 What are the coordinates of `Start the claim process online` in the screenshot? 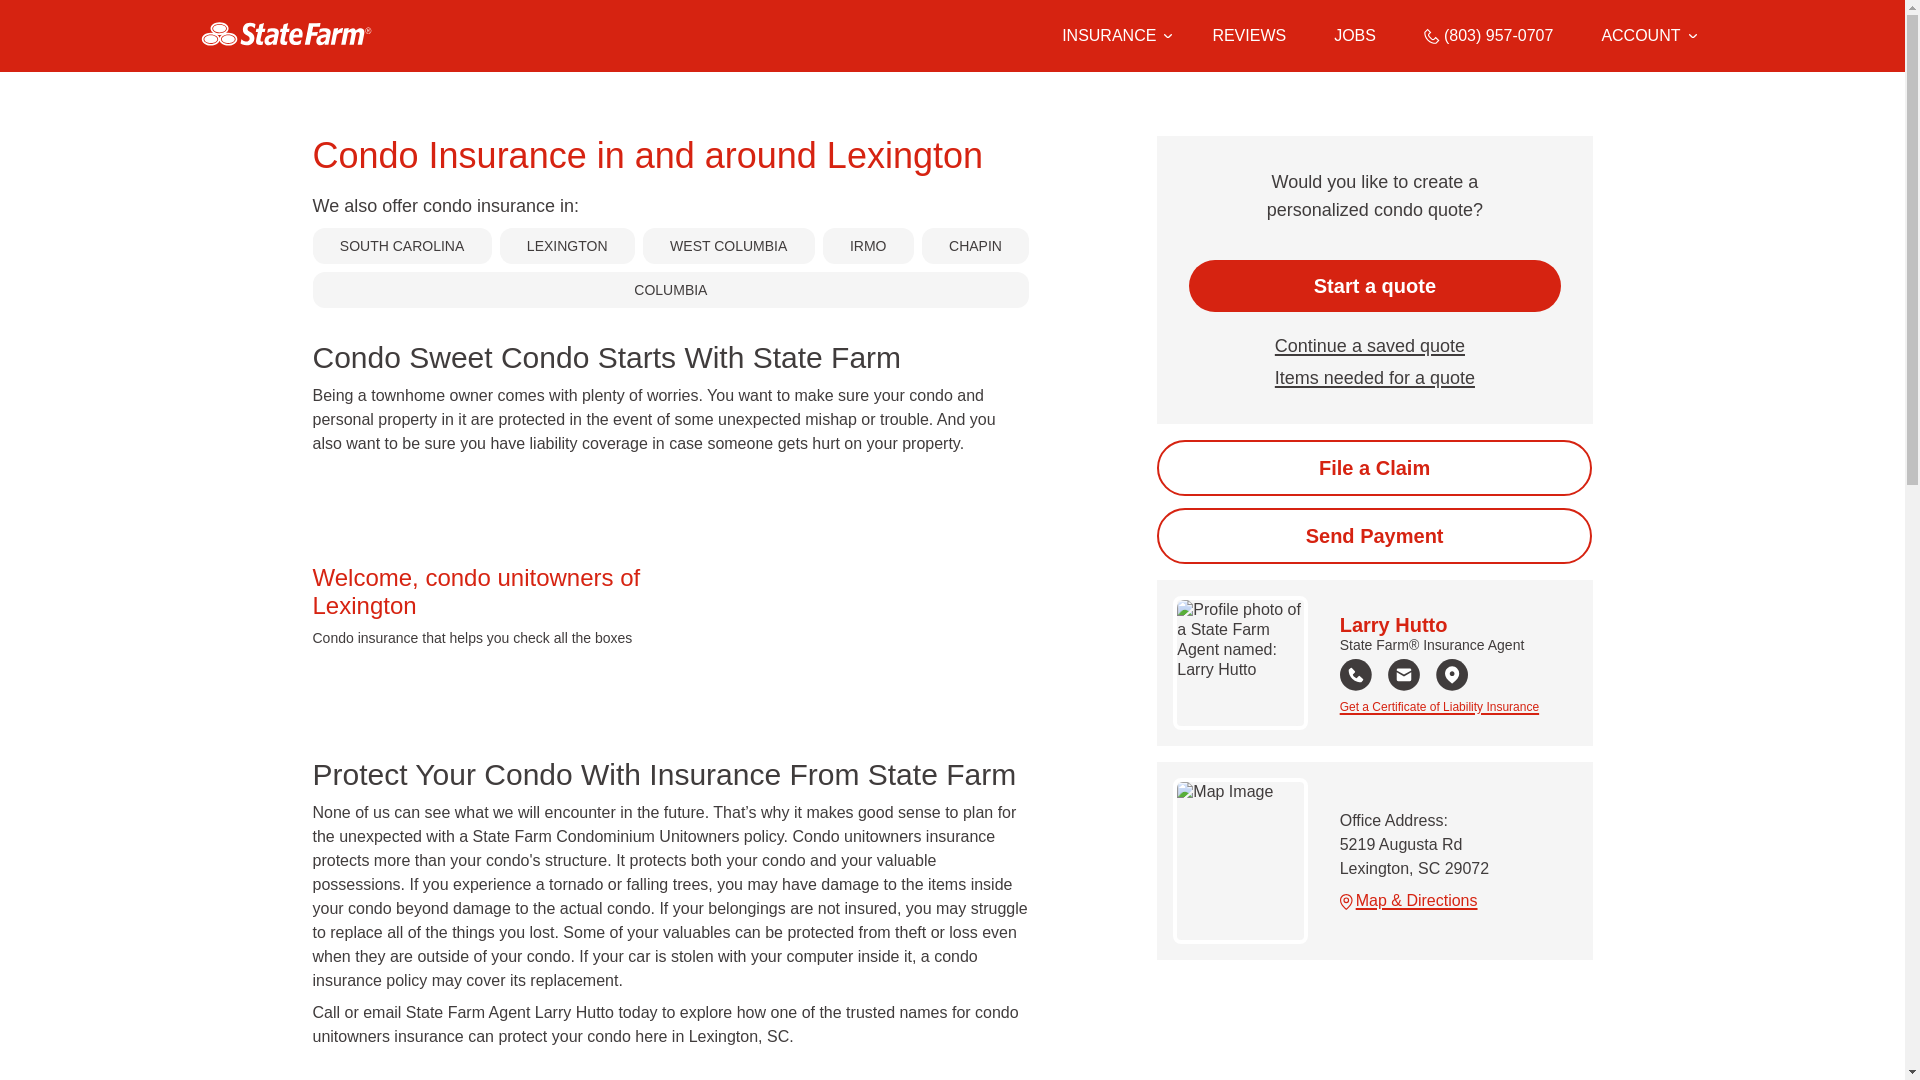 It's located at (1374, 467).